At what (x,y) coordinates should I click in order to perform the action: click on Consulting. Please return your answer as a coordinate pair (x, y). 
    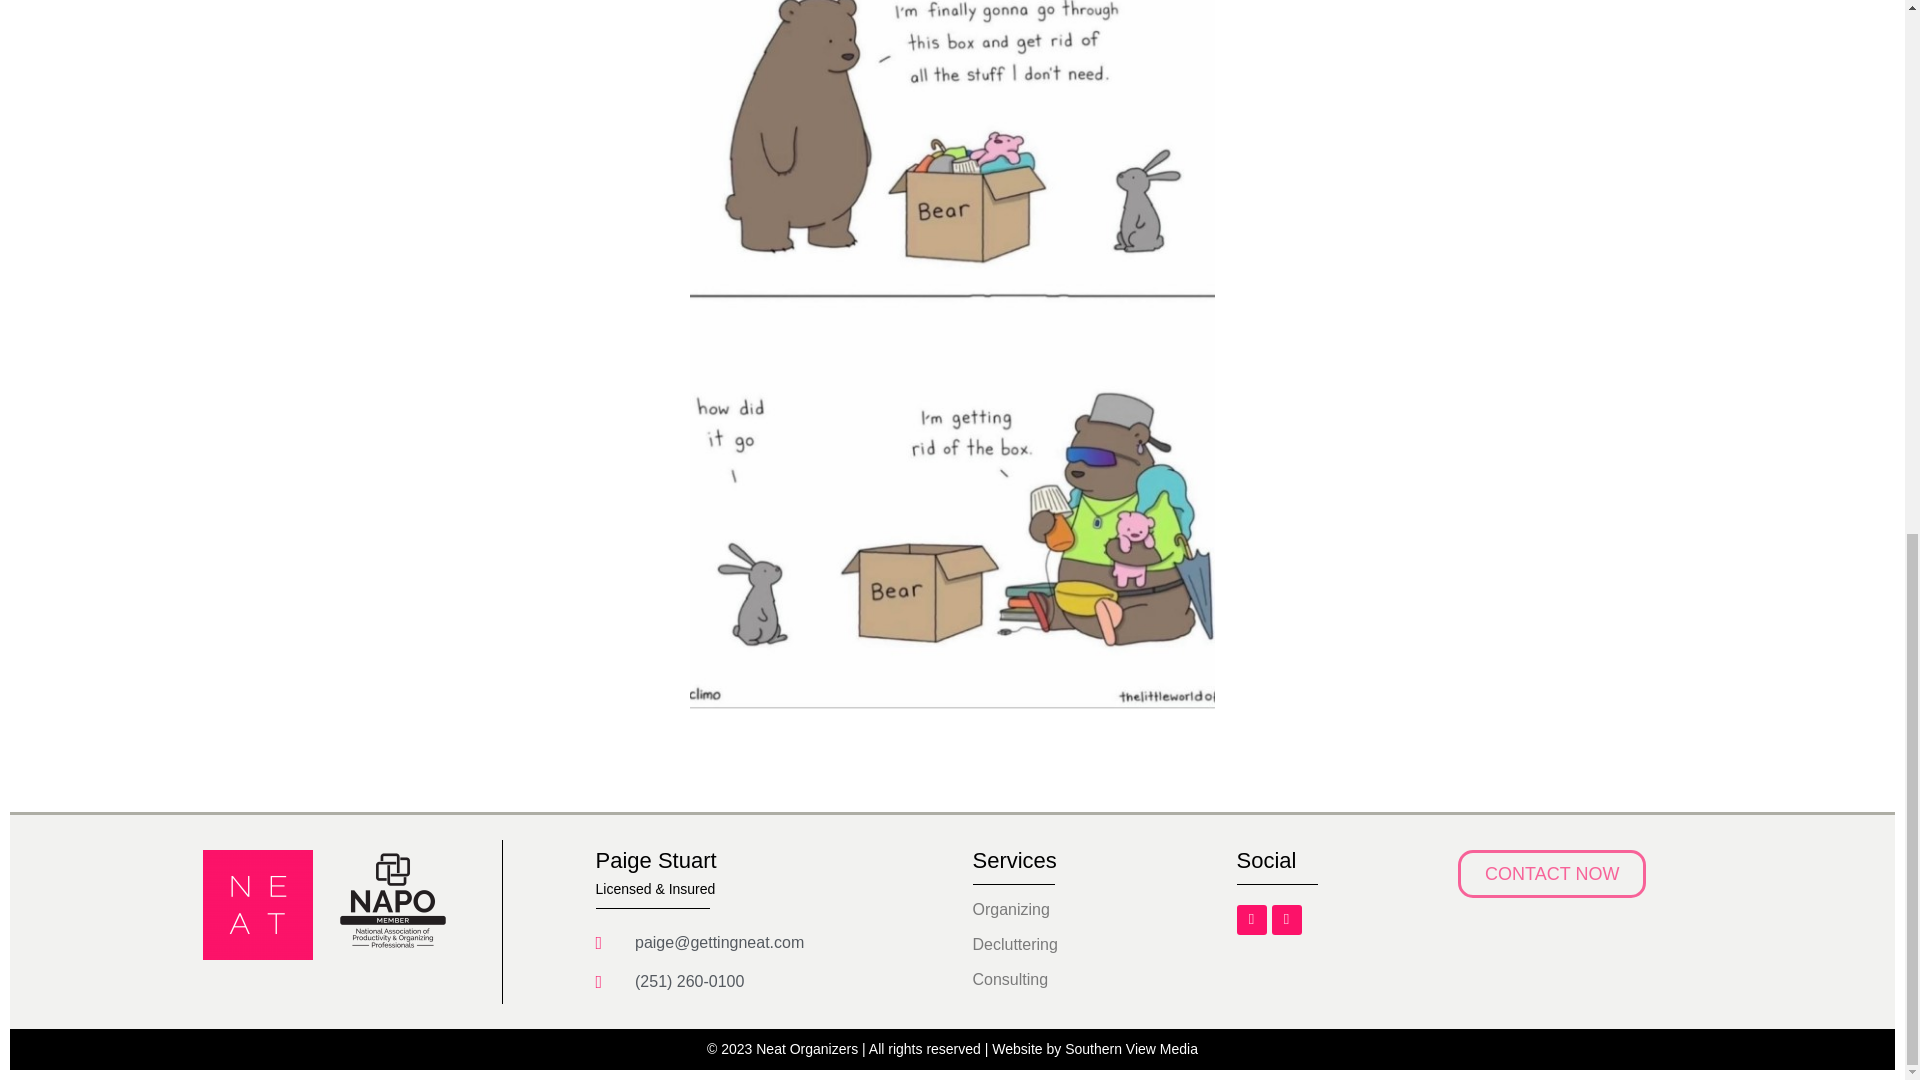
    Looking at the image, I should click on (1071, 980).